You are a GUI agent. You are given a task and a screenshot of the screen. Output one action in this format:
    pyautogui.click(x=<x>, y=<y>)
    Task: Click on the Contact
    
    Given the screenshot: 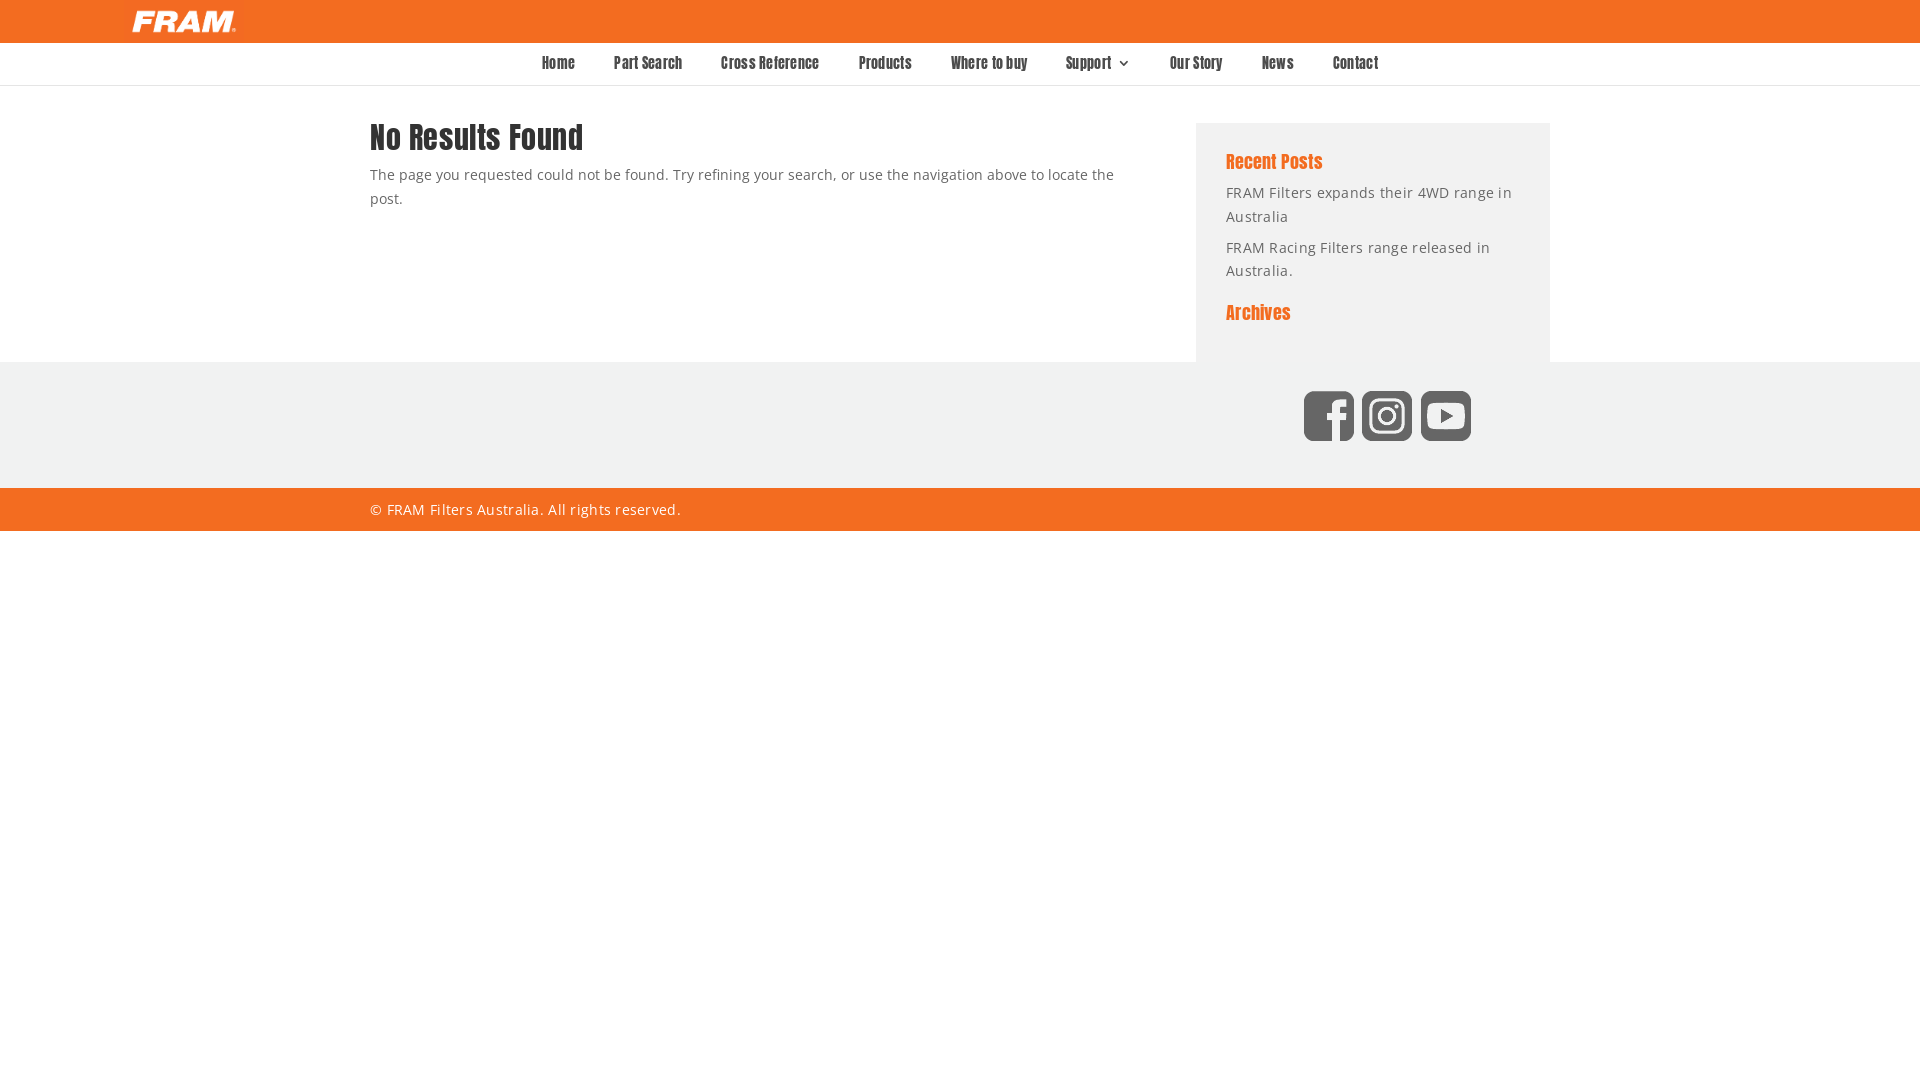 What is the action you would take?
    pyautogui.click(x=1356, y=64)
    